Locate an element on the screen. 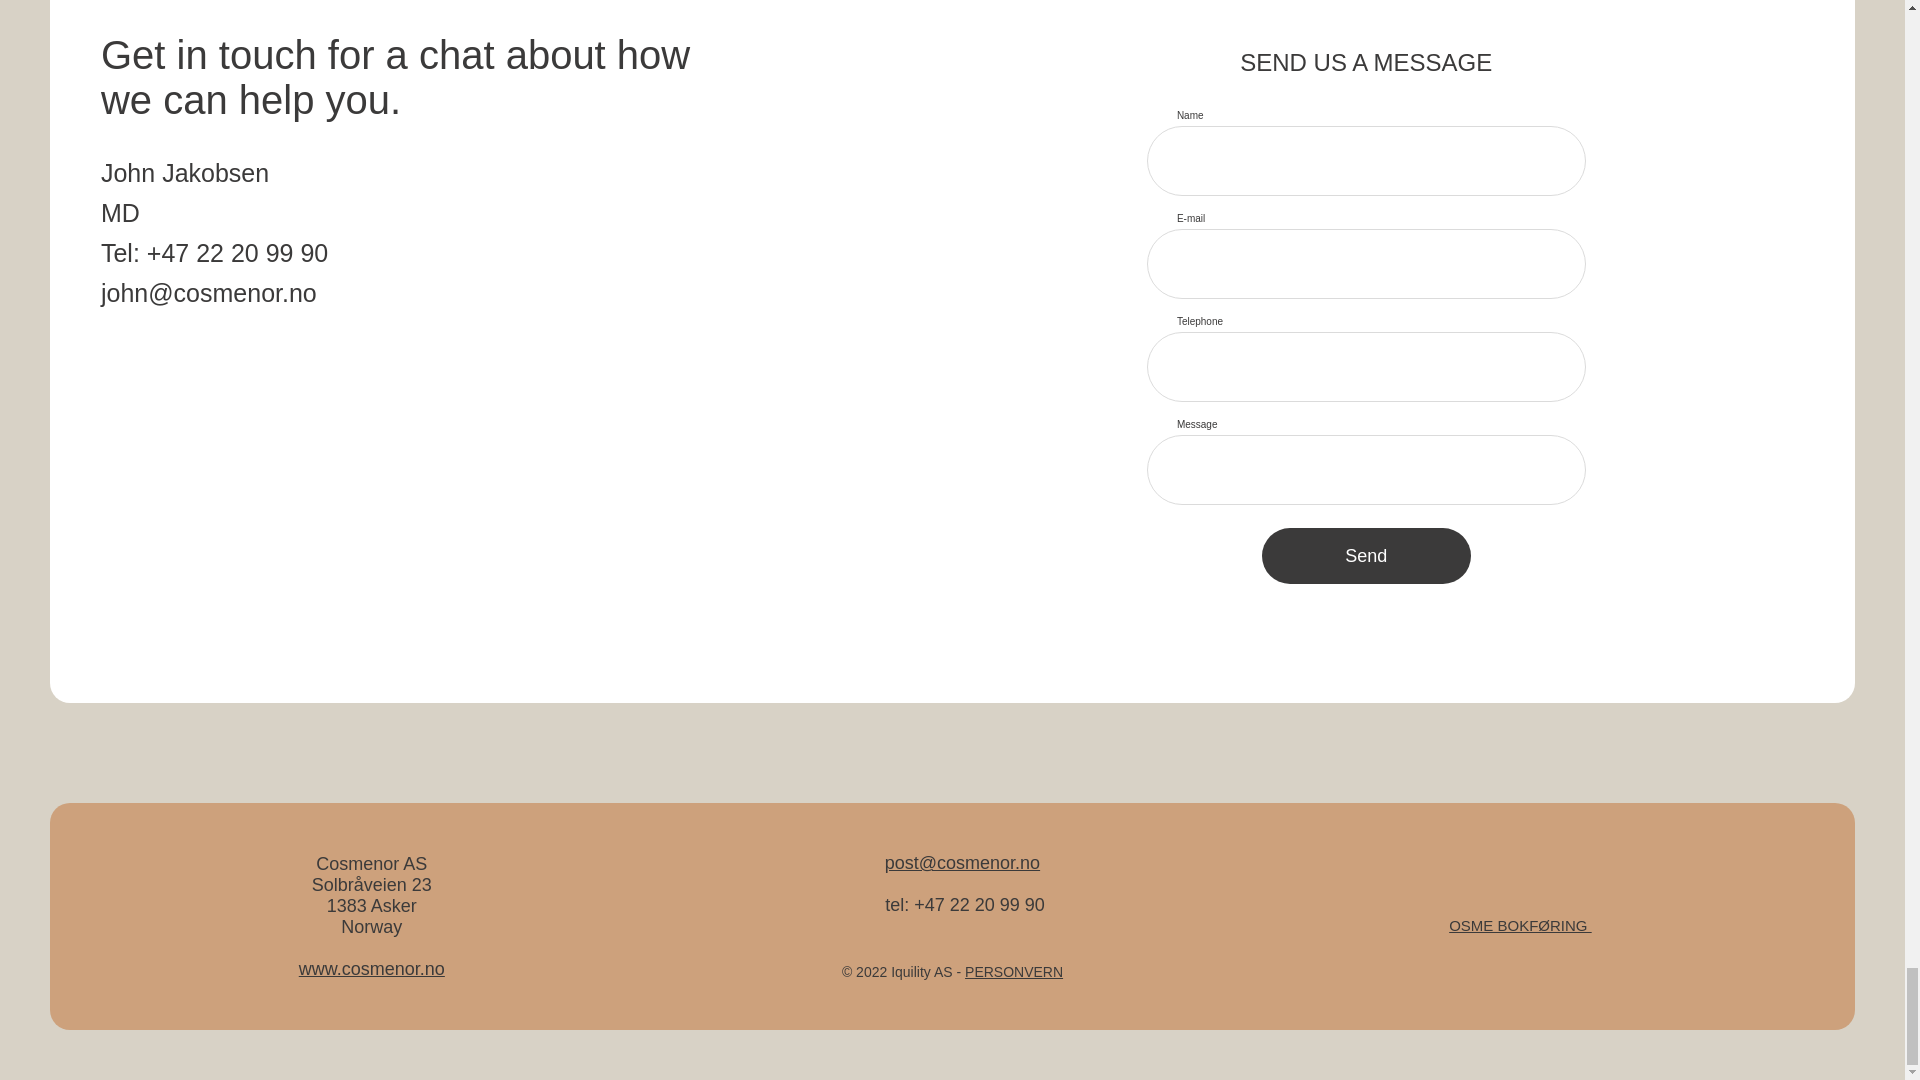 The image size is (1920, 1080). PERSONVERN is located at coordinates (1014, 972).